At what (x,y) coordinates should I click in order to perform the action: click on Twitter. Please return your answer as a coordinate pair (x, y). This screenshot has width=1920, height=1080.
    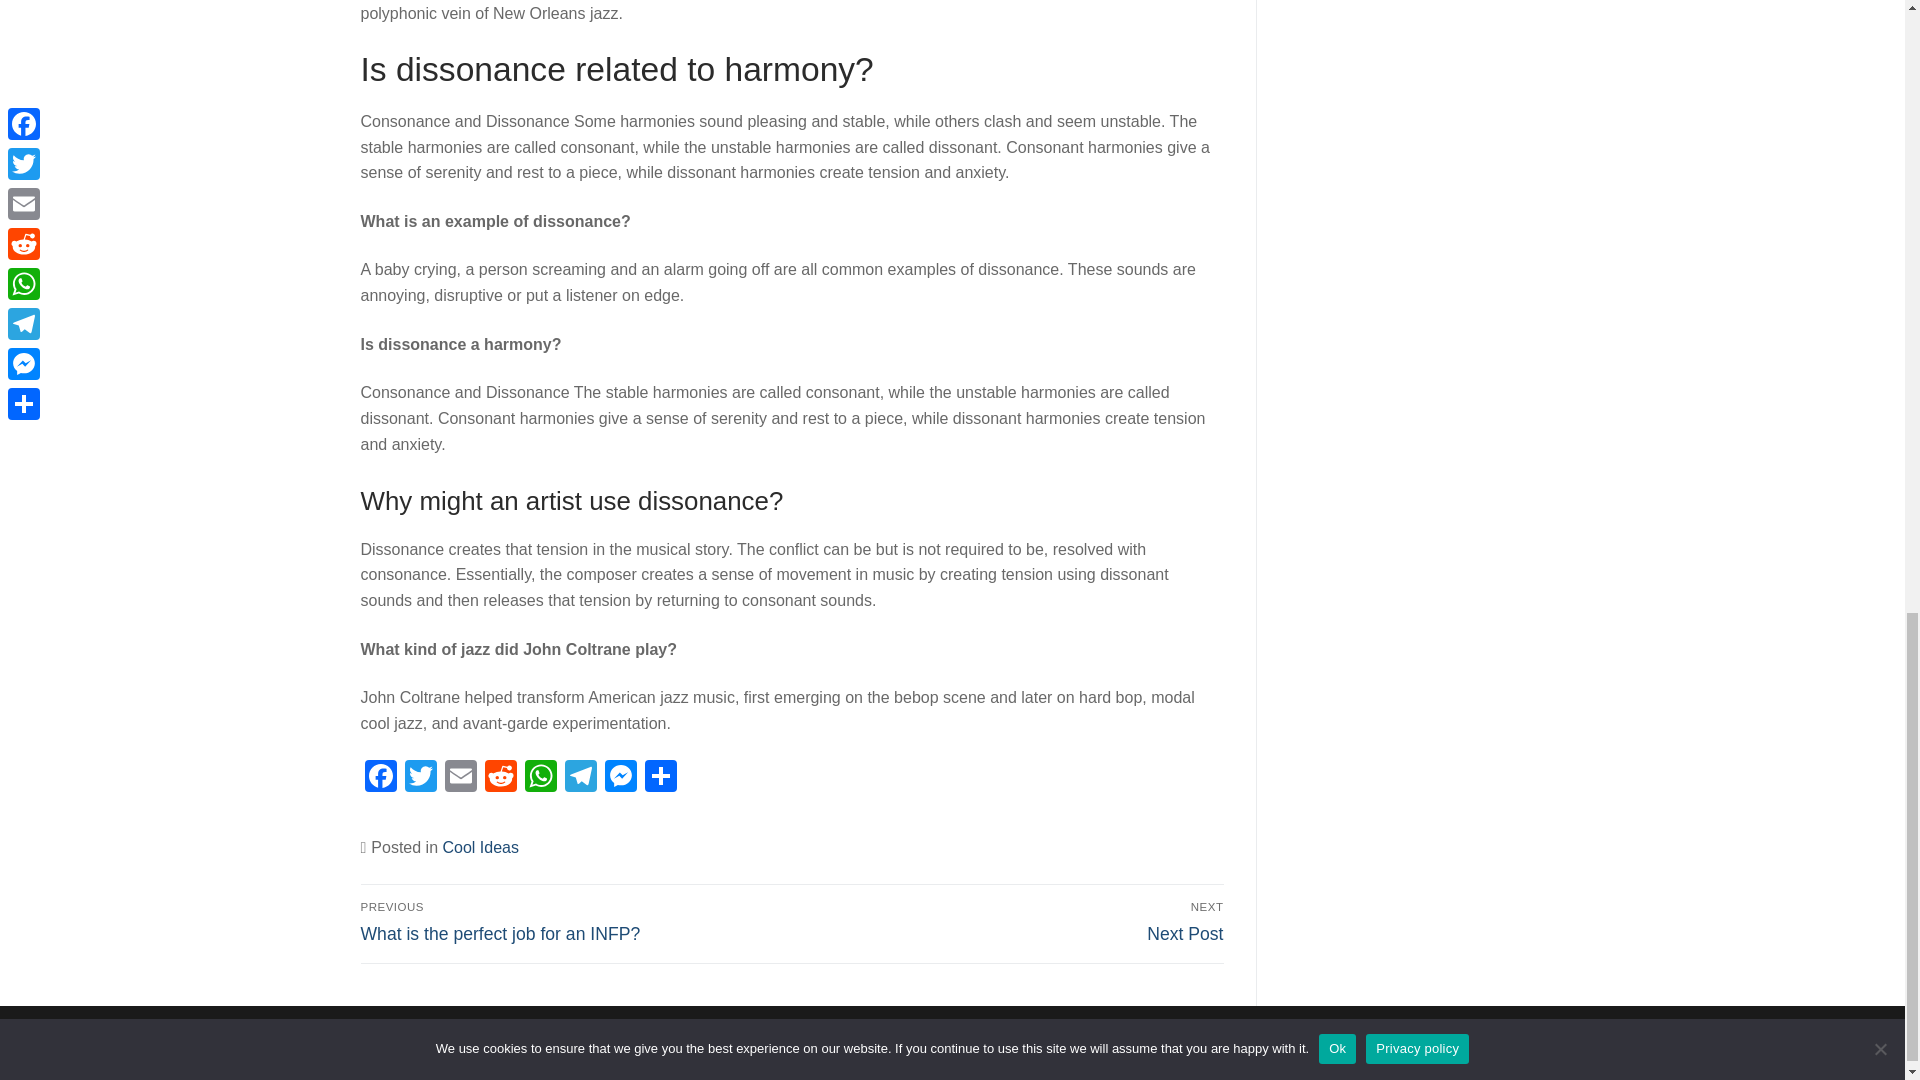
    Looking at the image, I should click on (659, 778).